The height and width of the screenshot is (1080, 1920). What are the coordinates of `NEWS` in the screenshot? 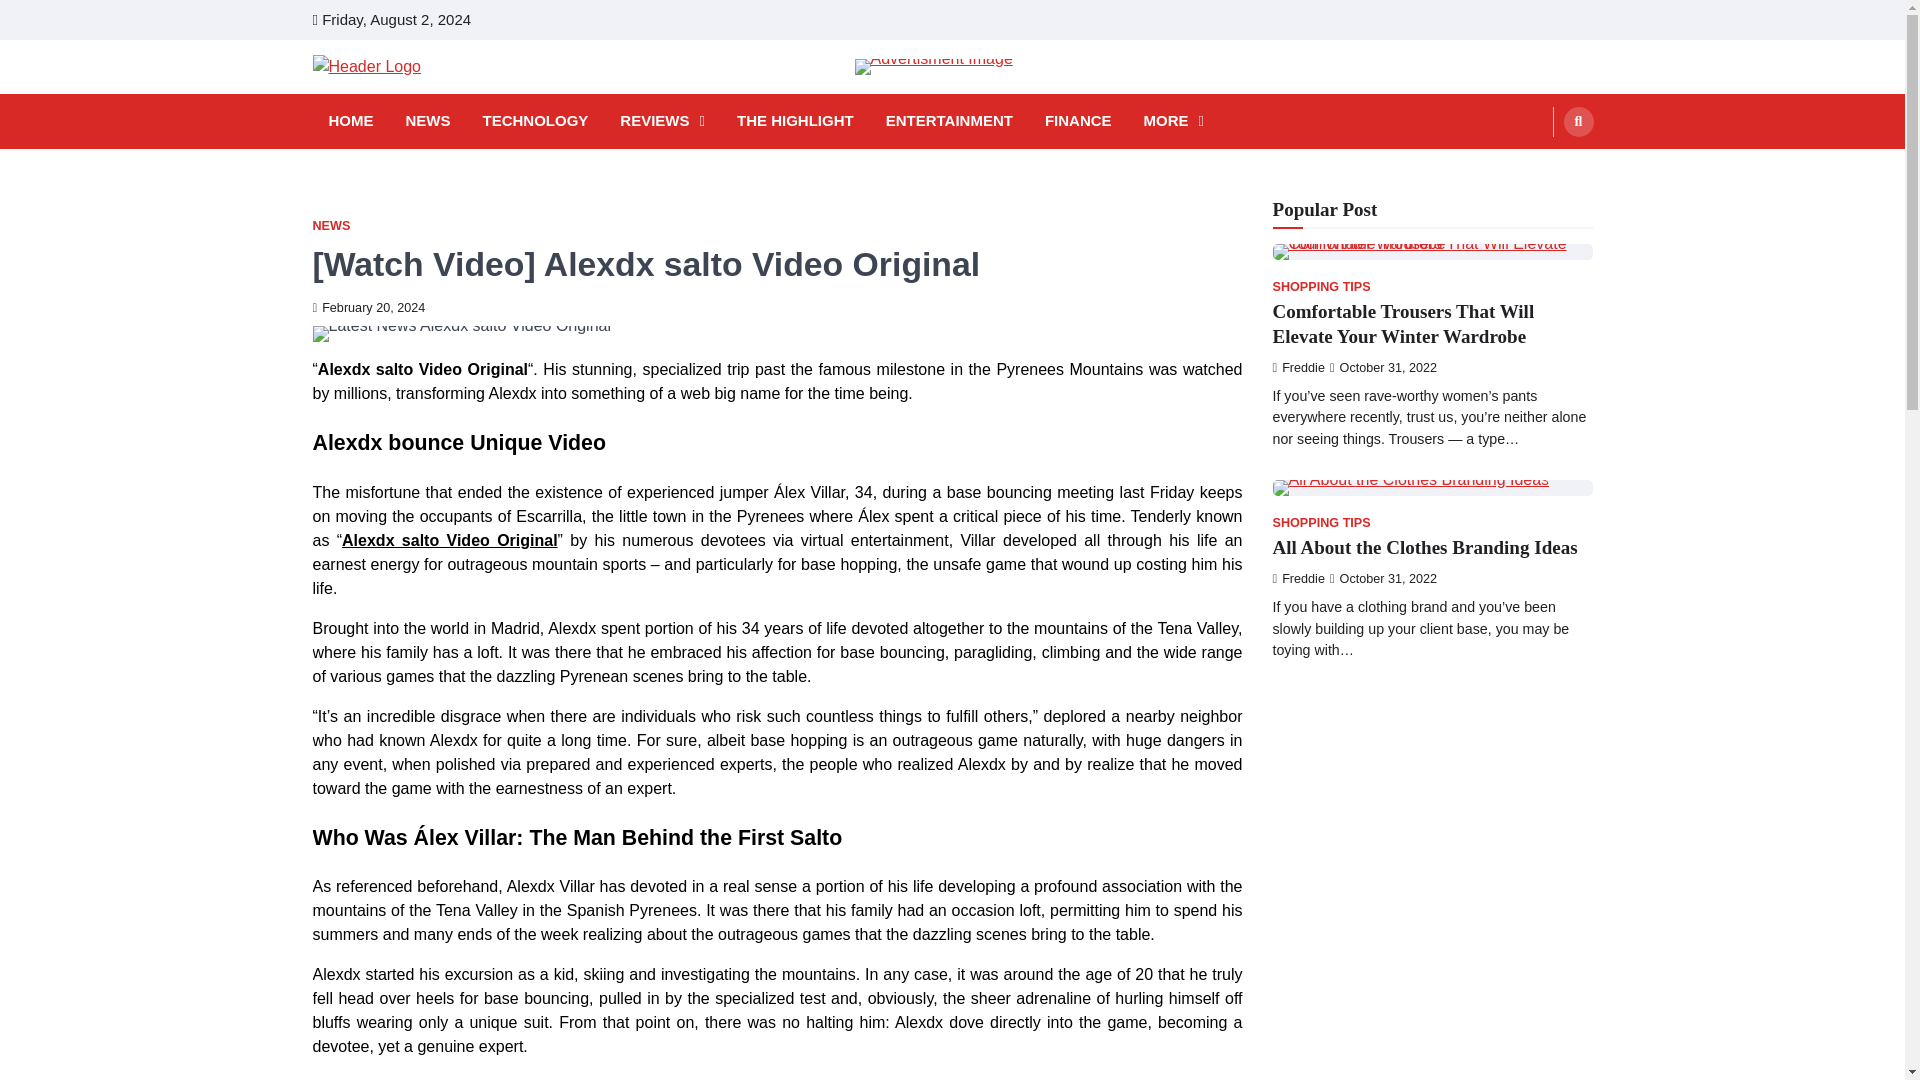 It's located at (330, 226).